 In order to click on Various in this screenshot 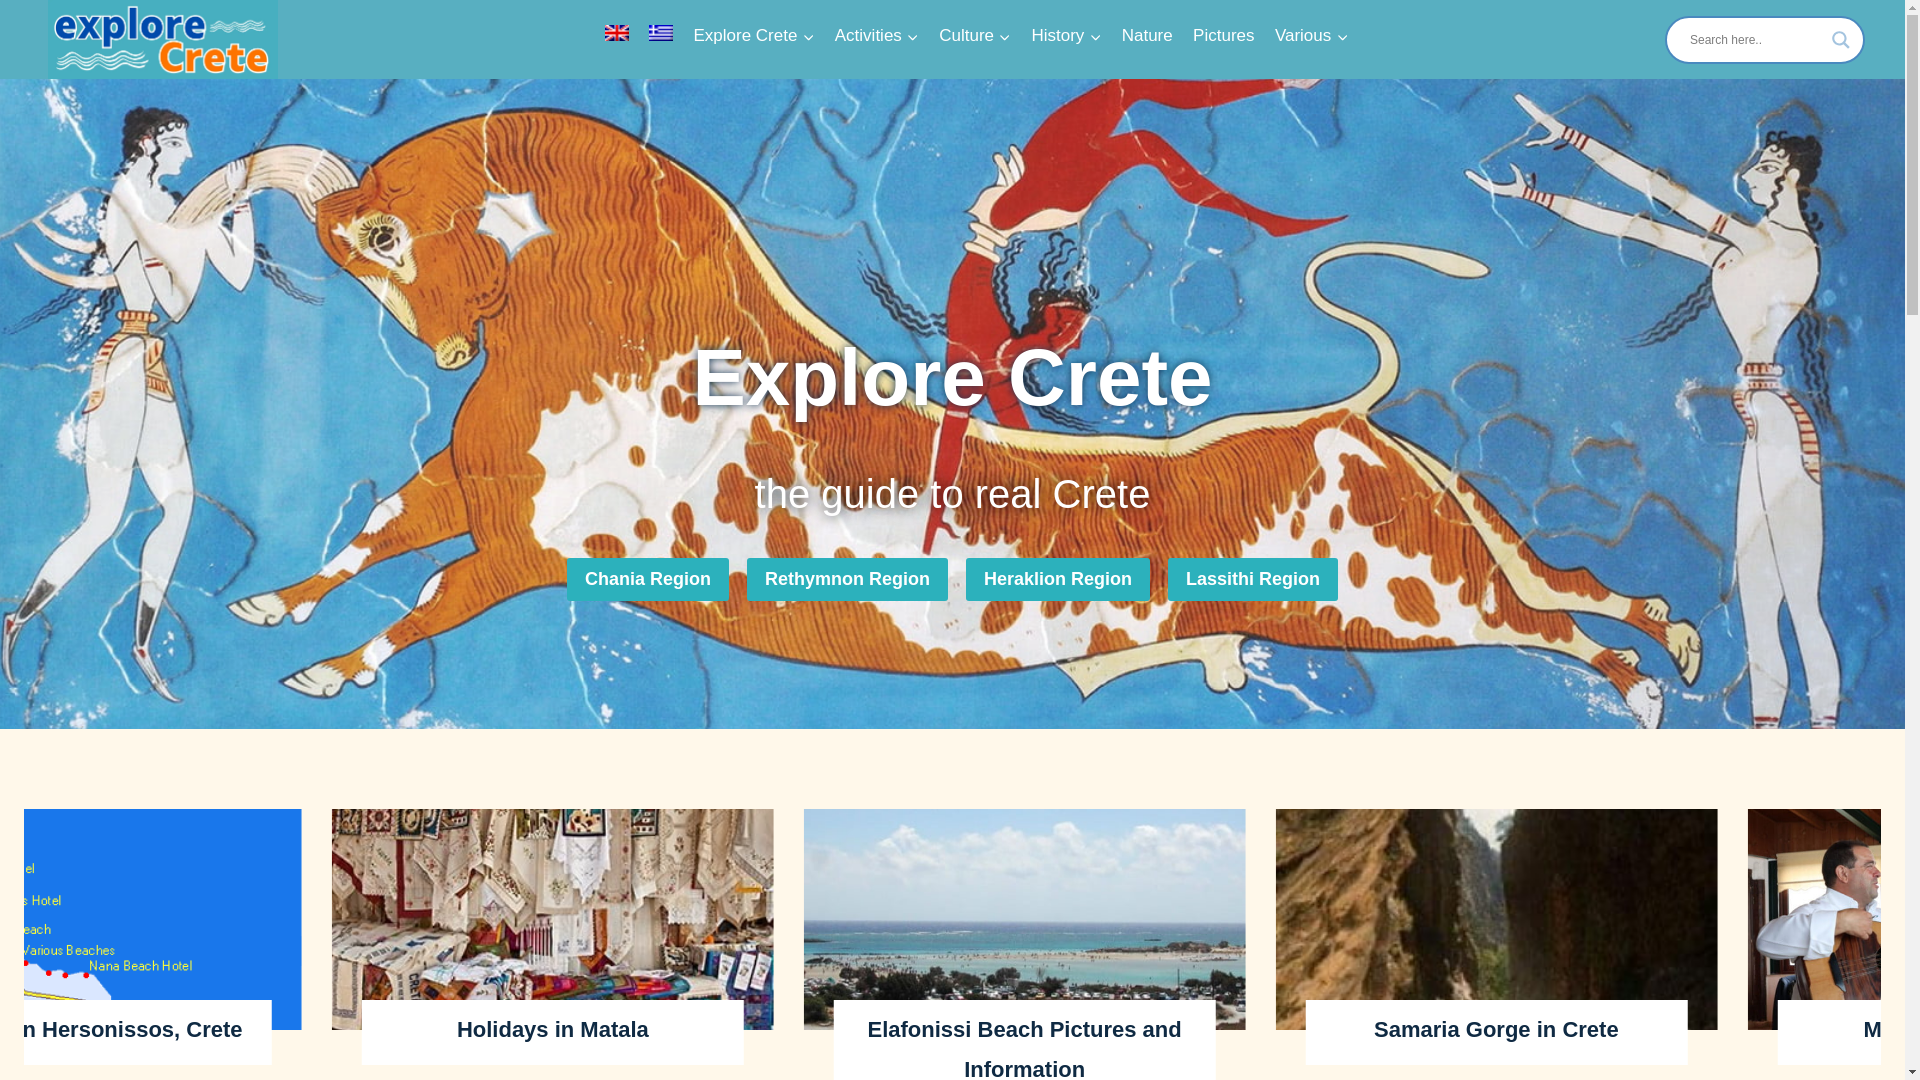, I will do `click(1312, 36)`.